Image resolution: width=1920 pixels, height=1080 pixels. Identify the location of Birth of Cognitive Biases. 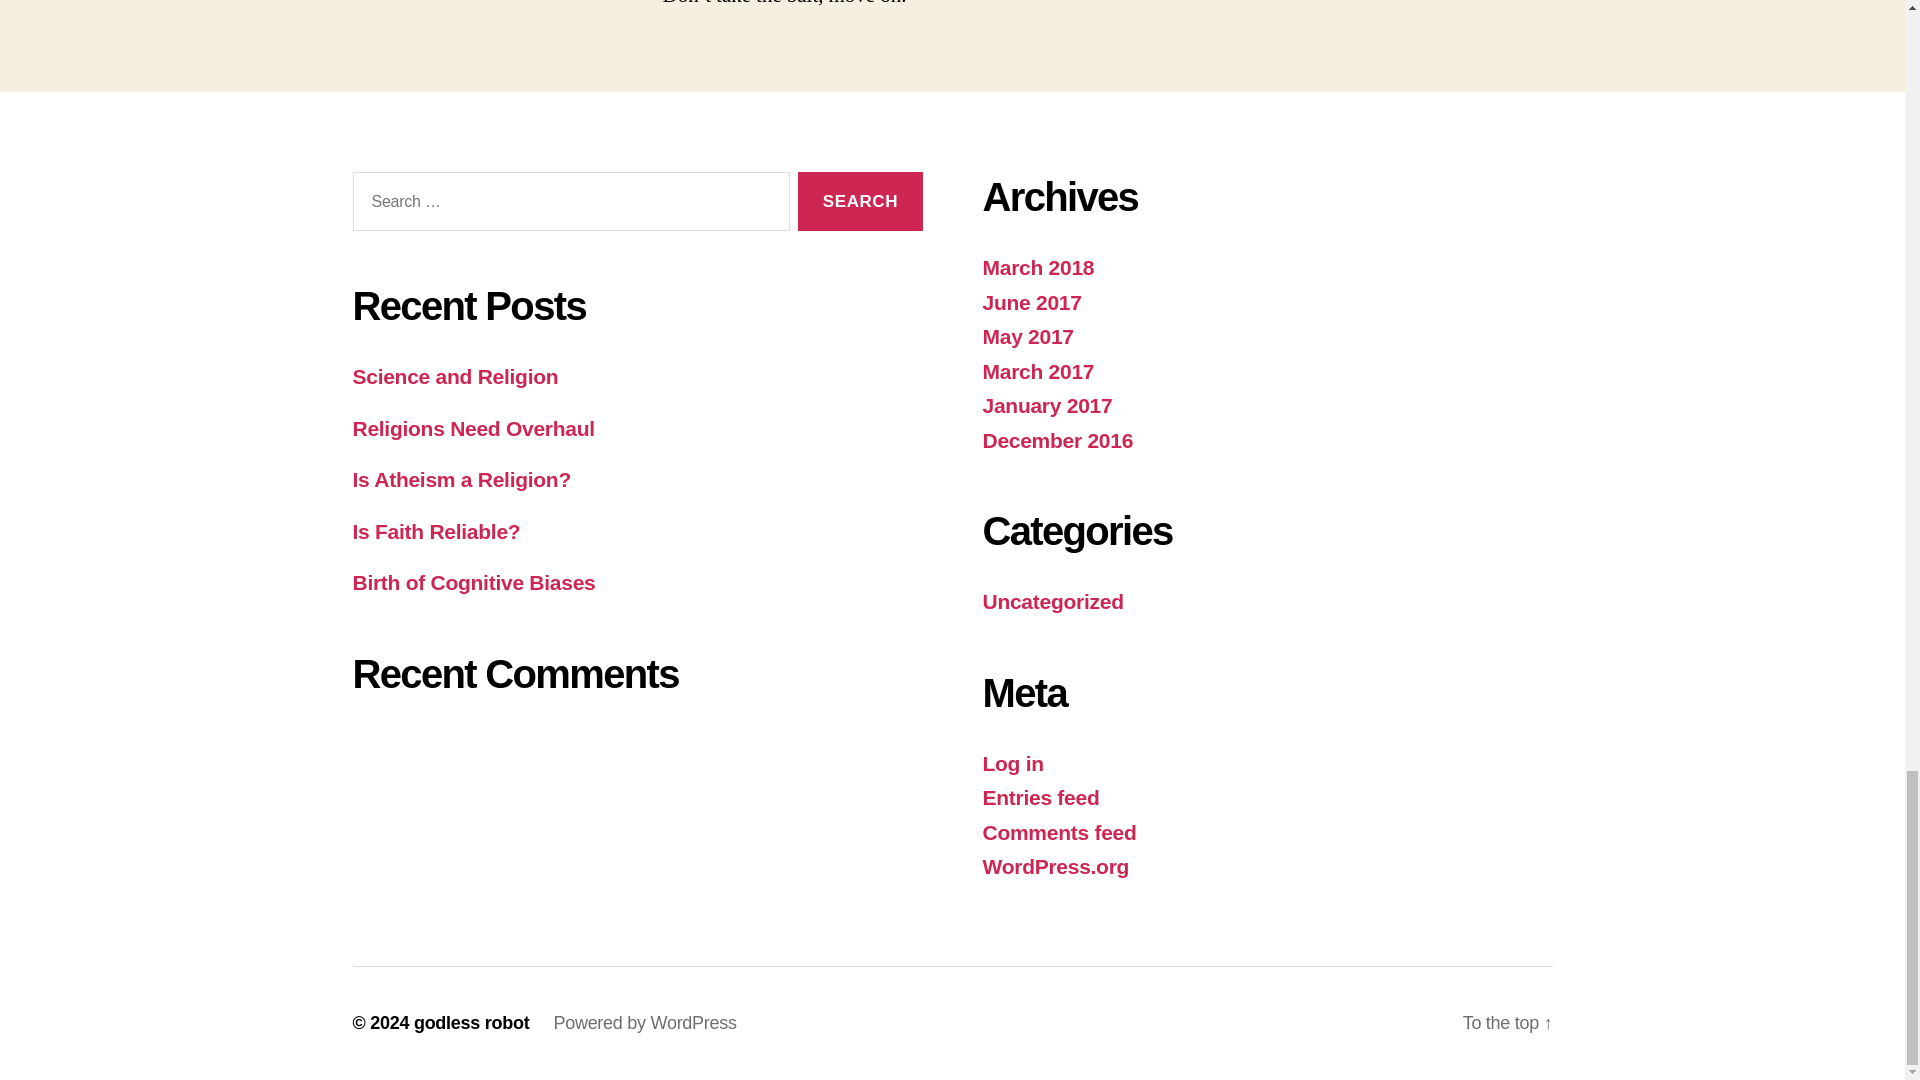
(473, 582).